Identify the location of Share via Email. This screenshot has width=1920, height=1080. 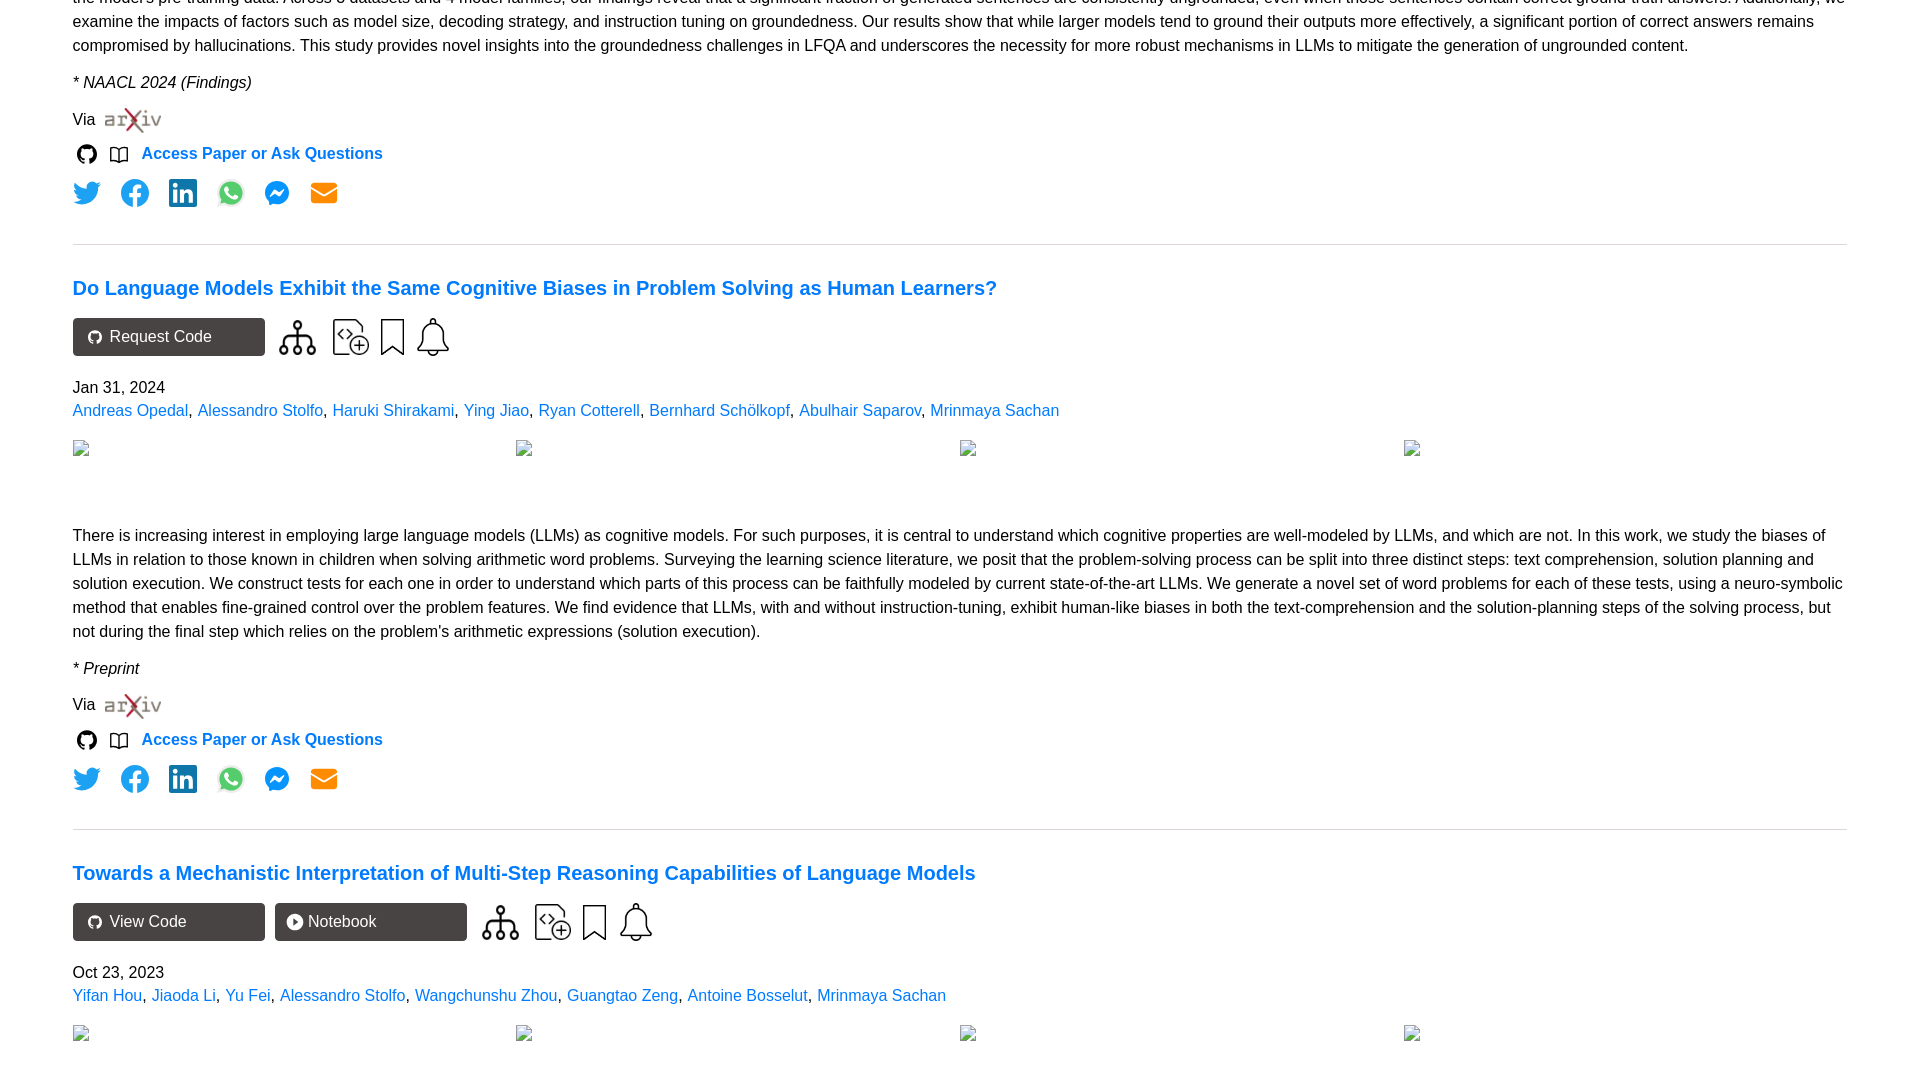
(324, 193).